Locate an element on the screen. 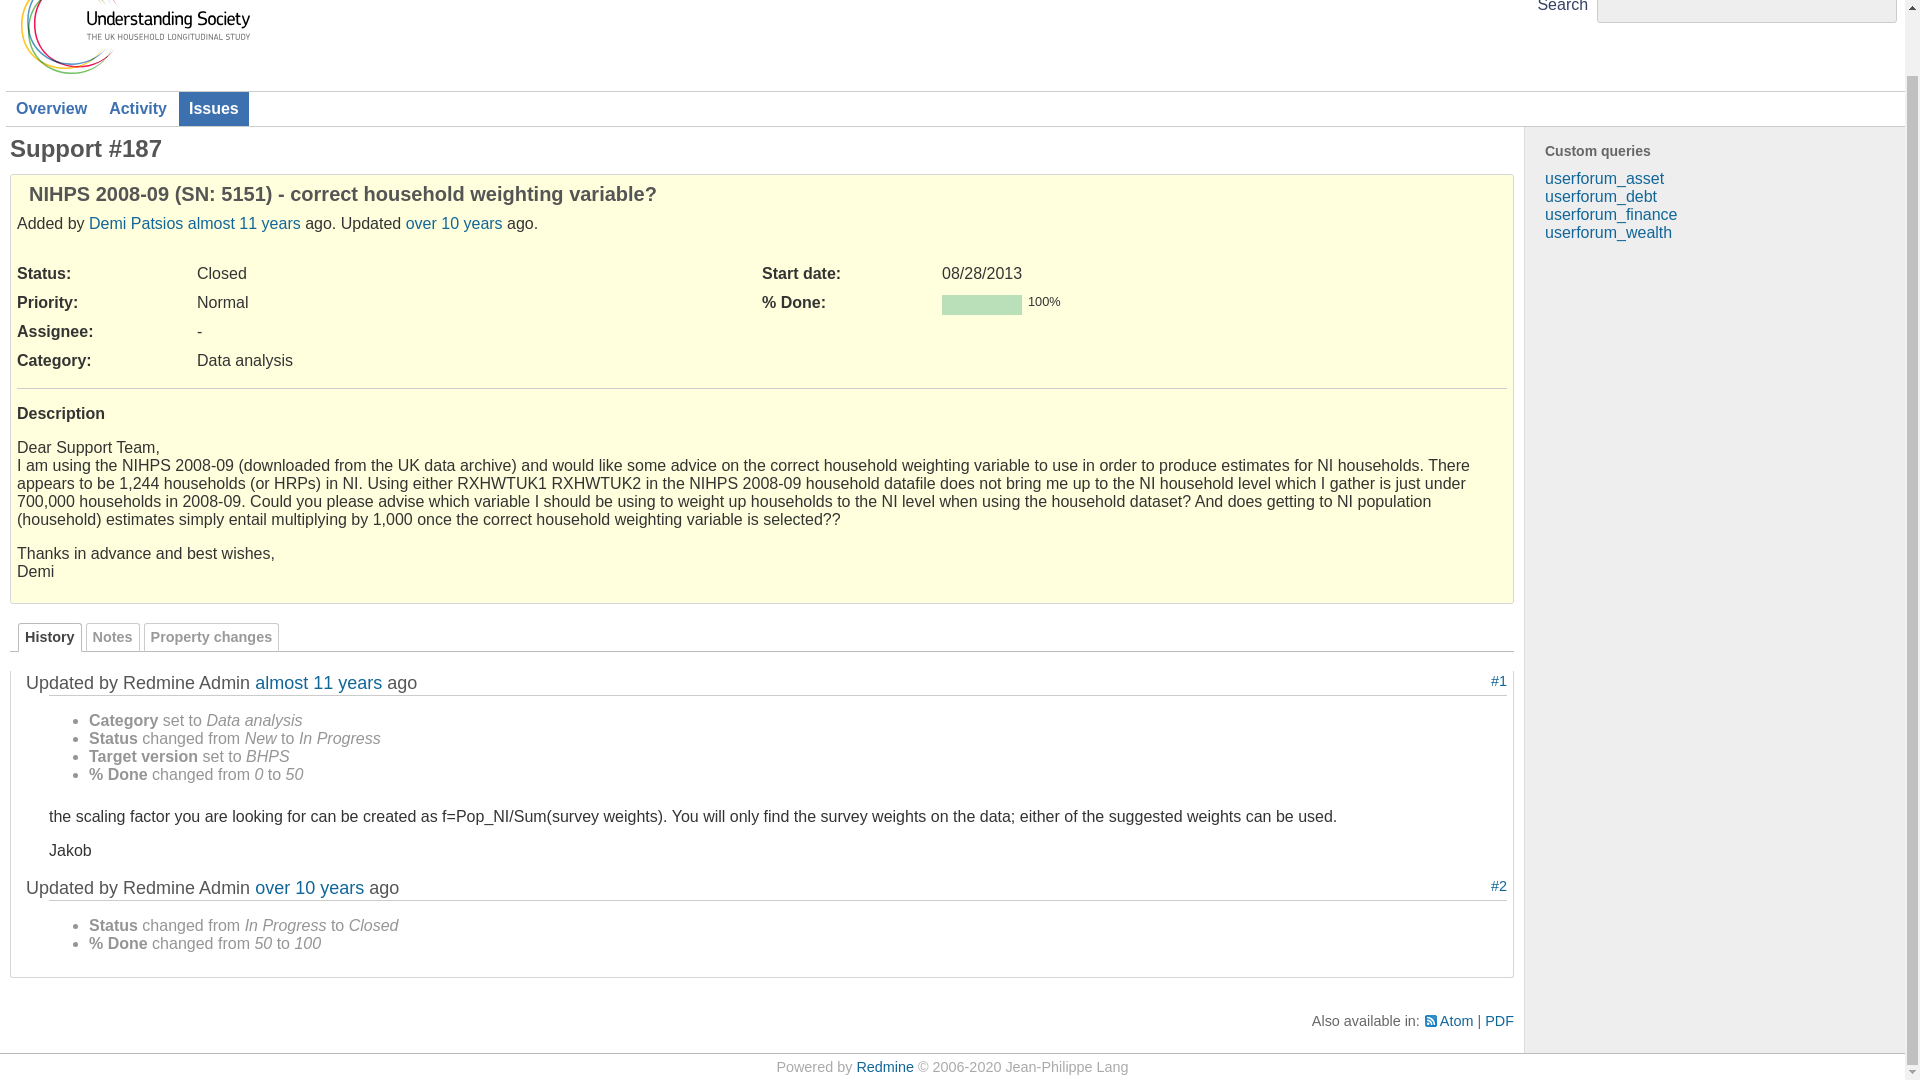 The height and width of the screenshot is (1080, 1920). PDF is located at coordinates (1499, 1021).